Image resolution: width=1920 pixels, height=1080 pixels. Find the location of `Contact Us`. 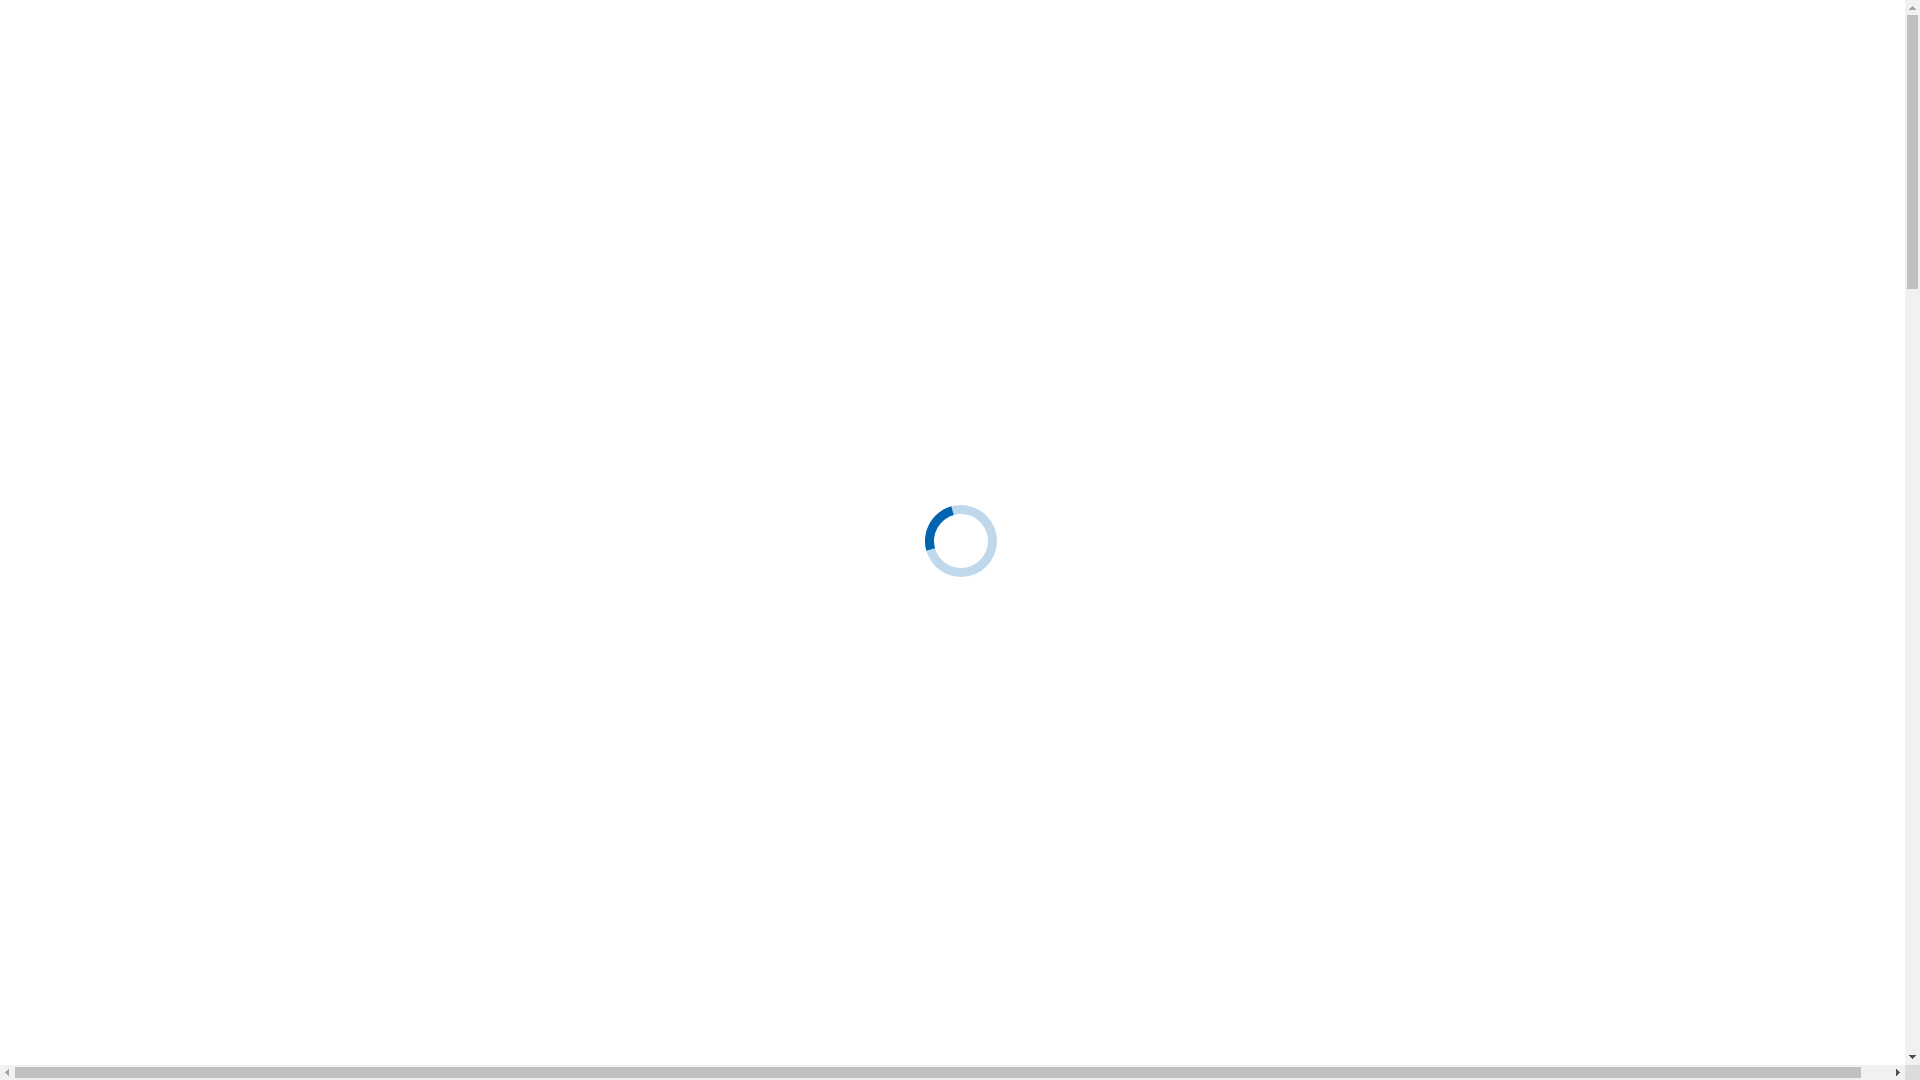

Contact Us is located at coordinates (84, 518).